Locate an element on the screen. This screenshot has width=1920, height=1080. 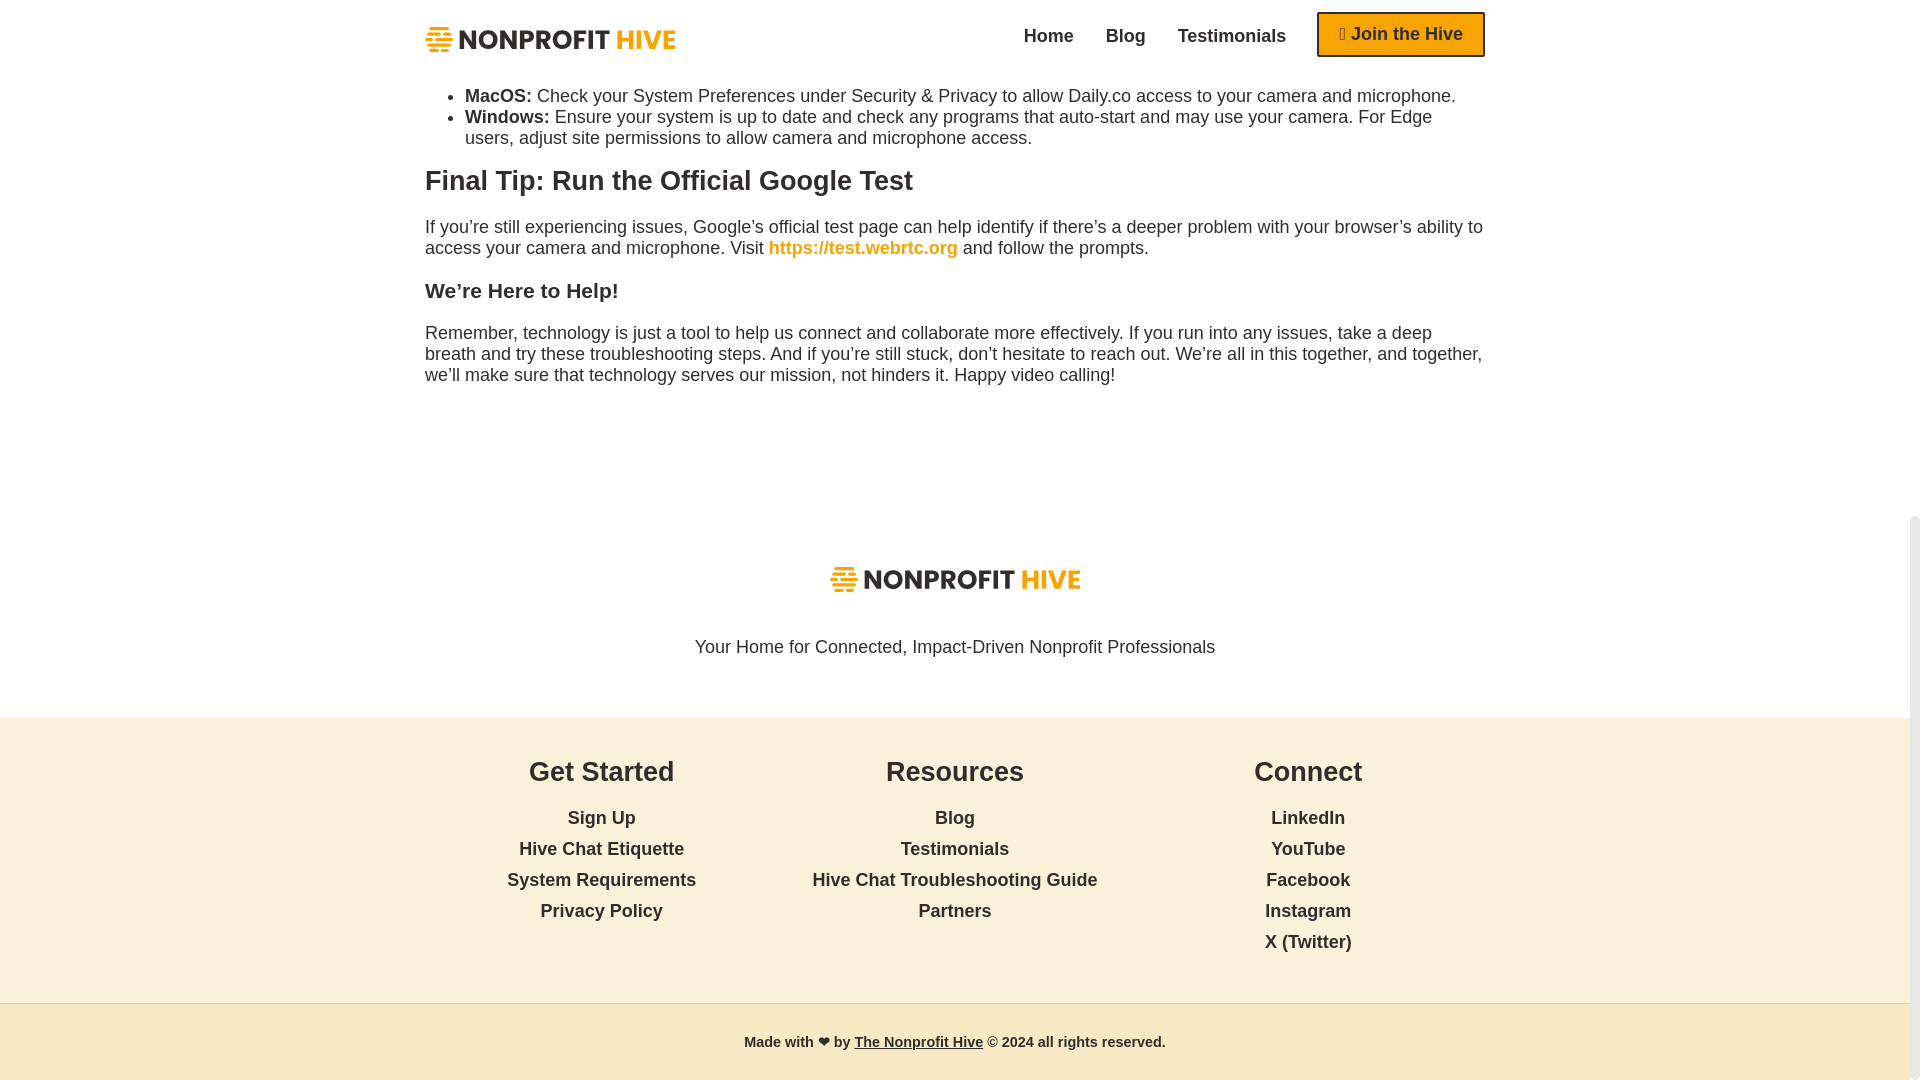
System Requirements is located at coordinates (600, 880).